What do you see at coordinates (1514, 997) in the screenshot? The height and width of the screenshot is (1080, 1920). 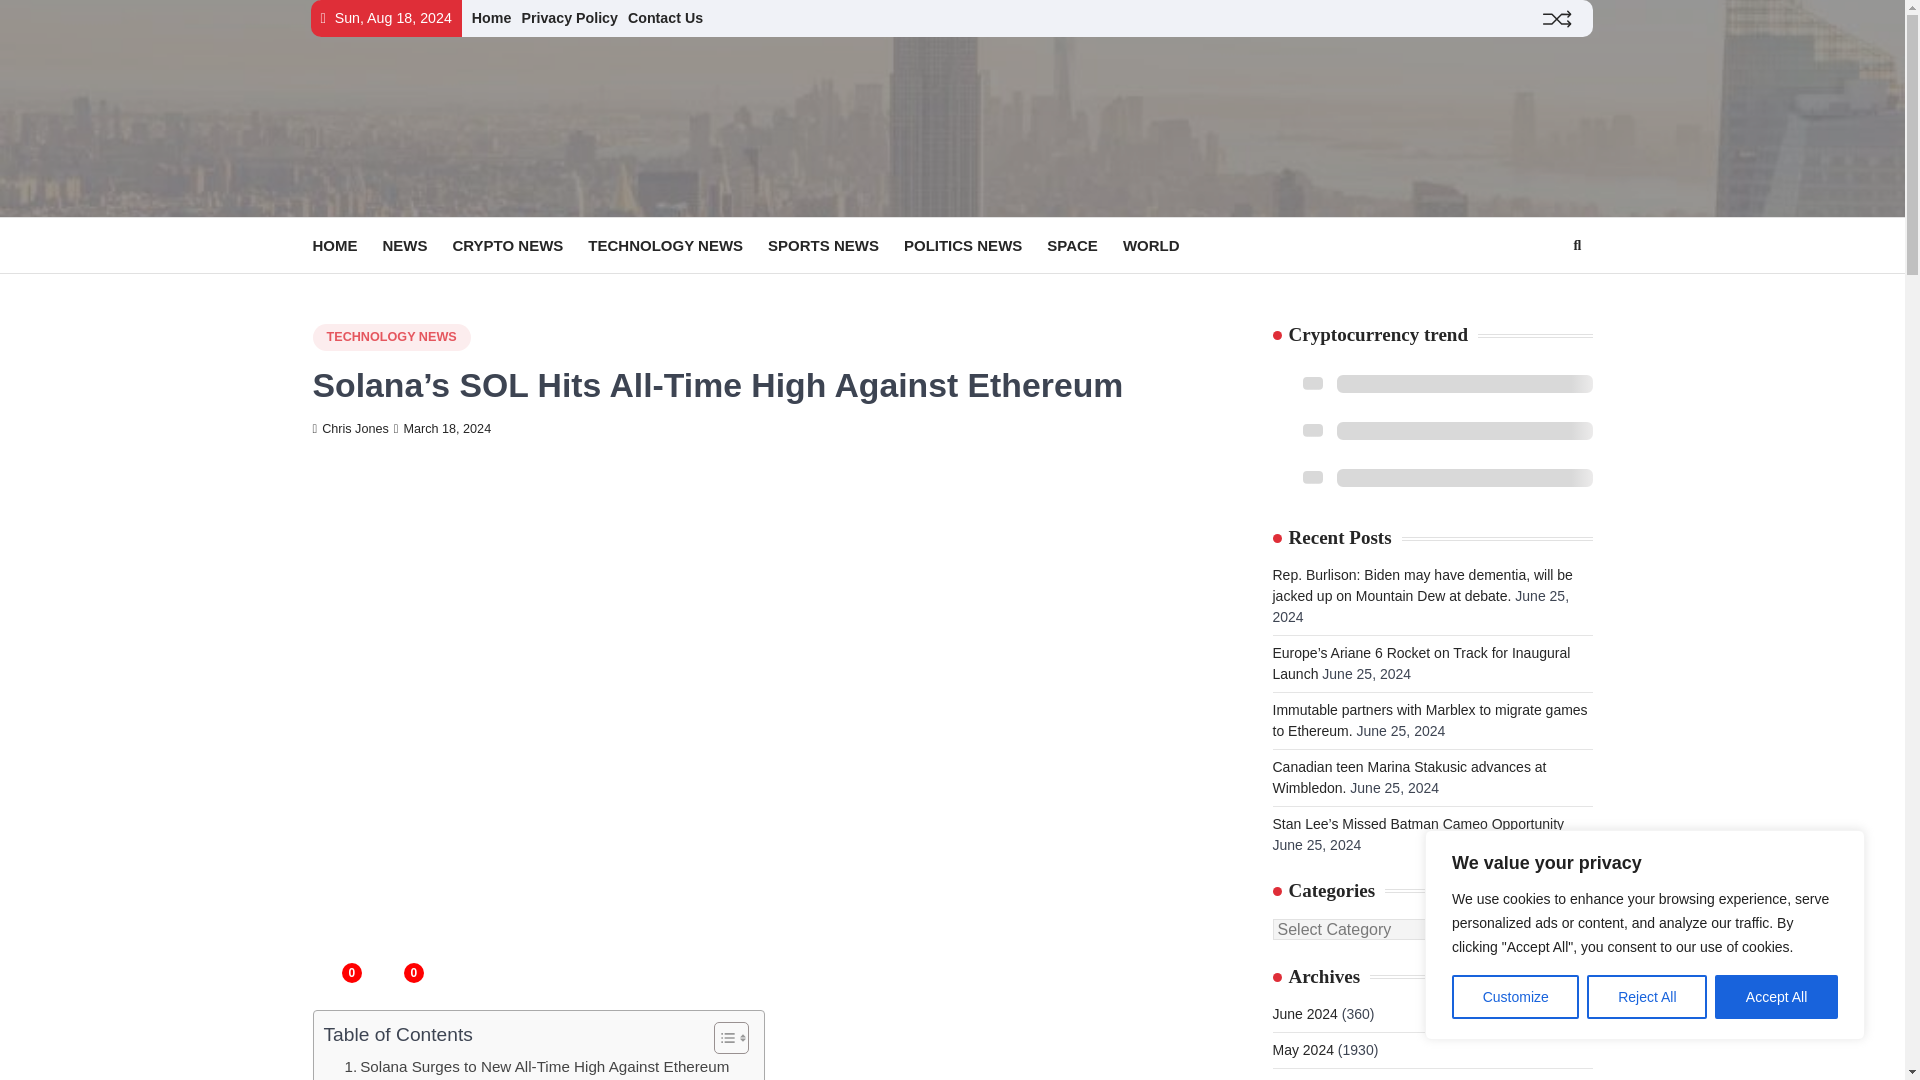 I see `Customize` at bounding box center [1514, 997].